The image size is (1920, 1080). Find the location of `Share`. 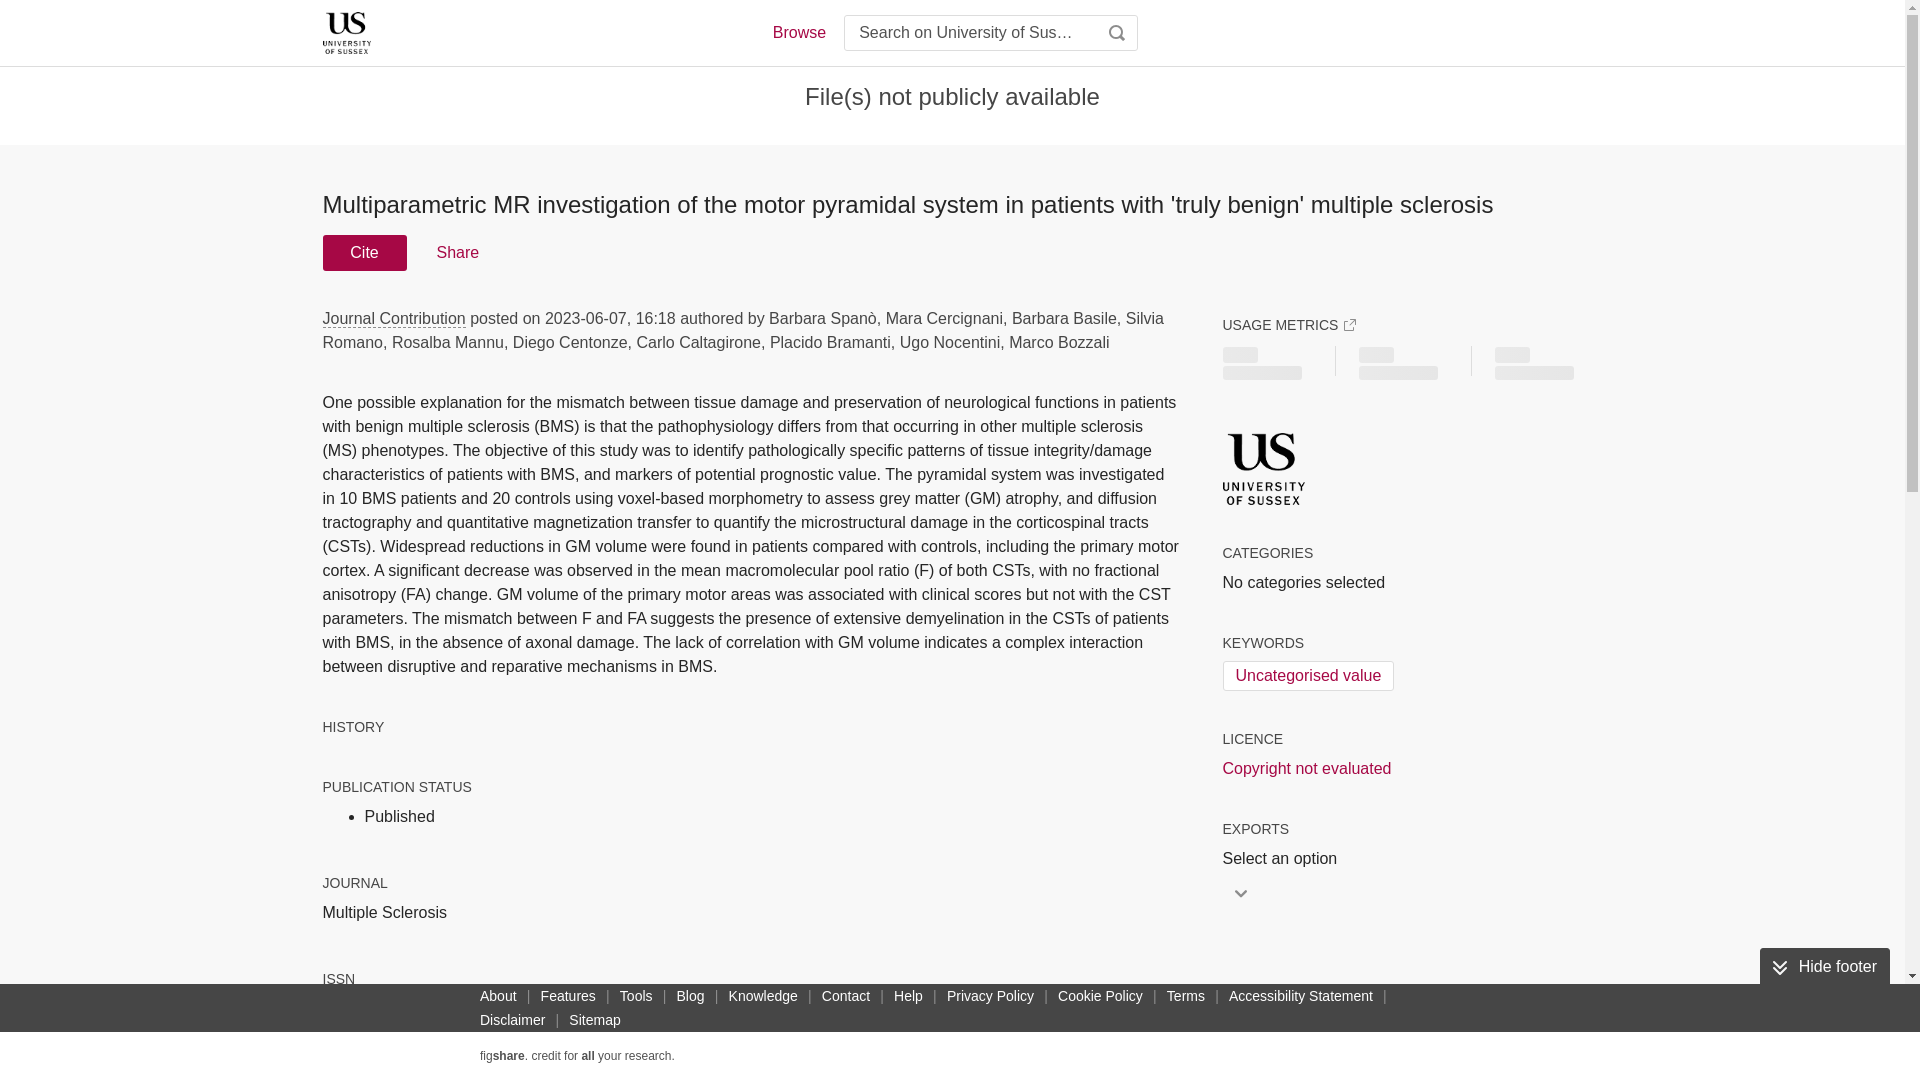

Share is located at coordinates (456, 253).